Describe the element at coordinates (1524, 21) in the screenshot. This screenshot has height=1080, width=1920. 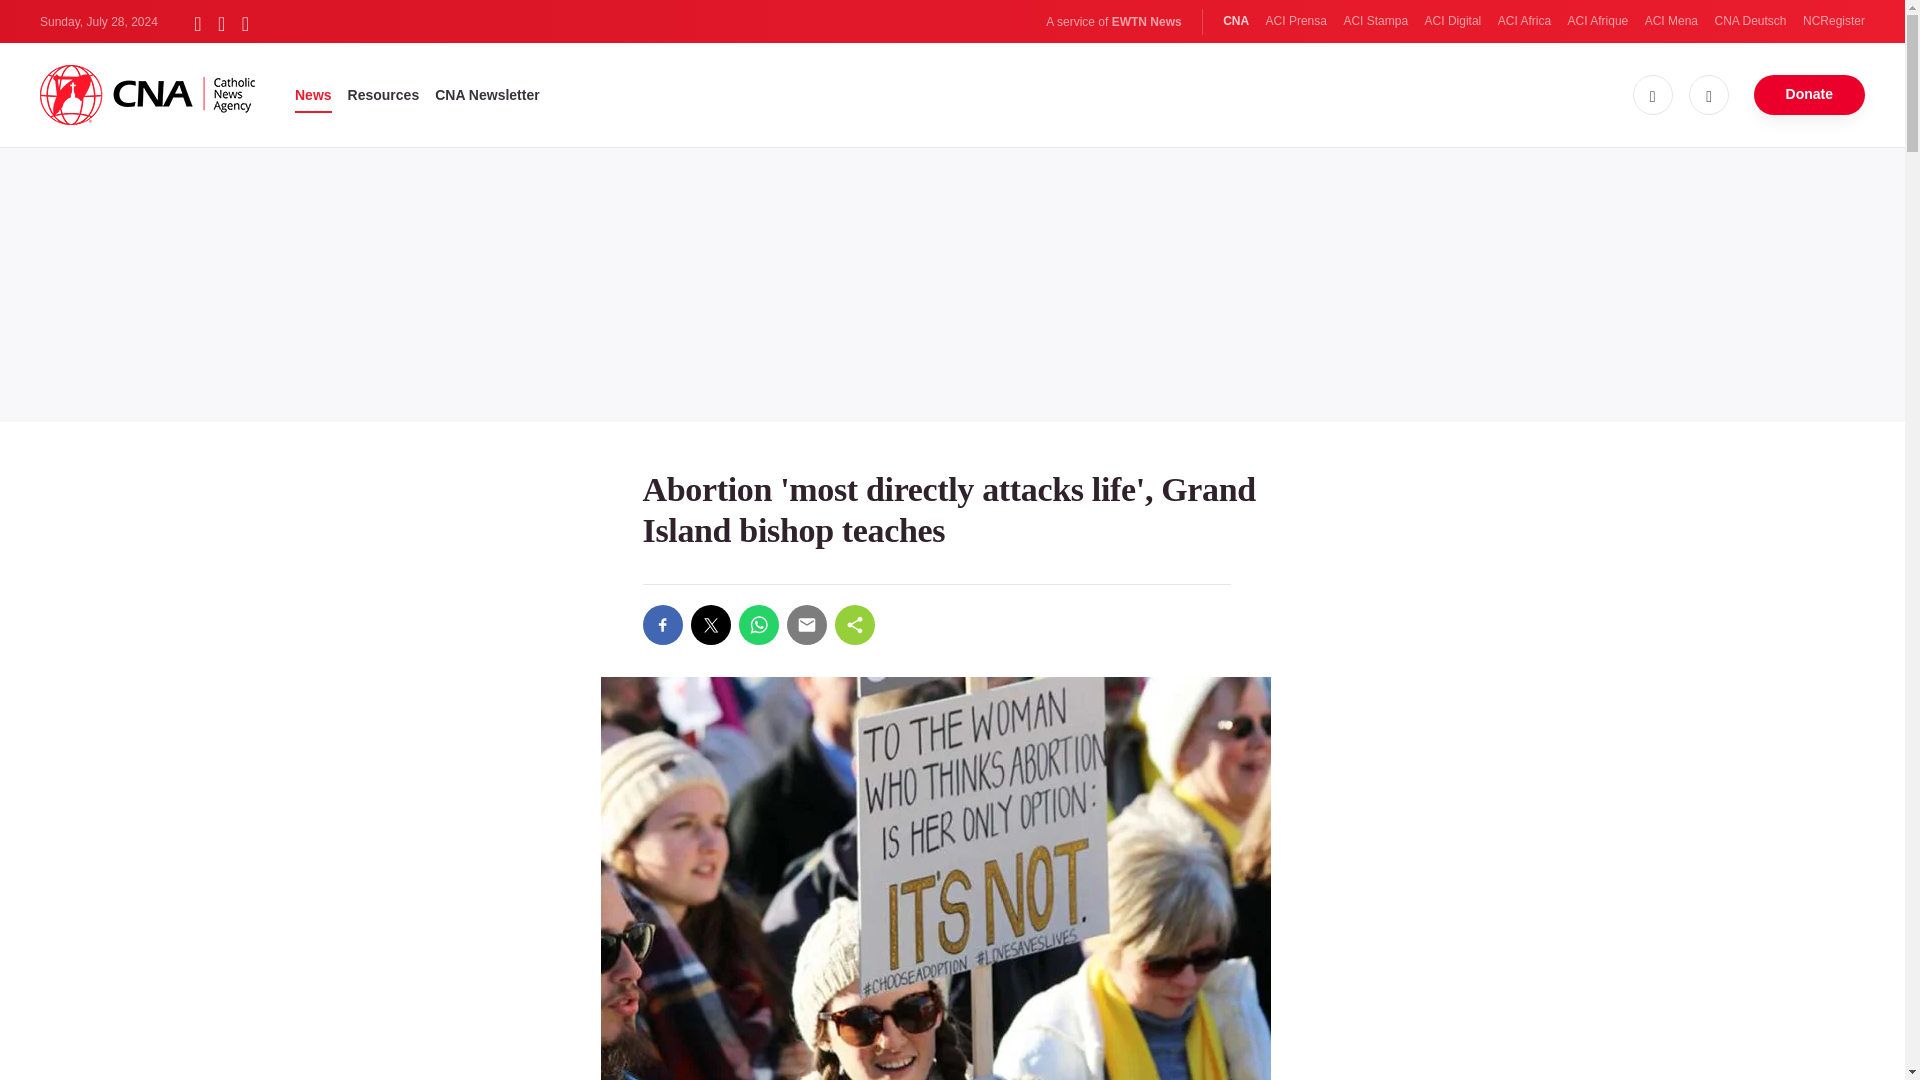
I see `ACI Africa` at that location.